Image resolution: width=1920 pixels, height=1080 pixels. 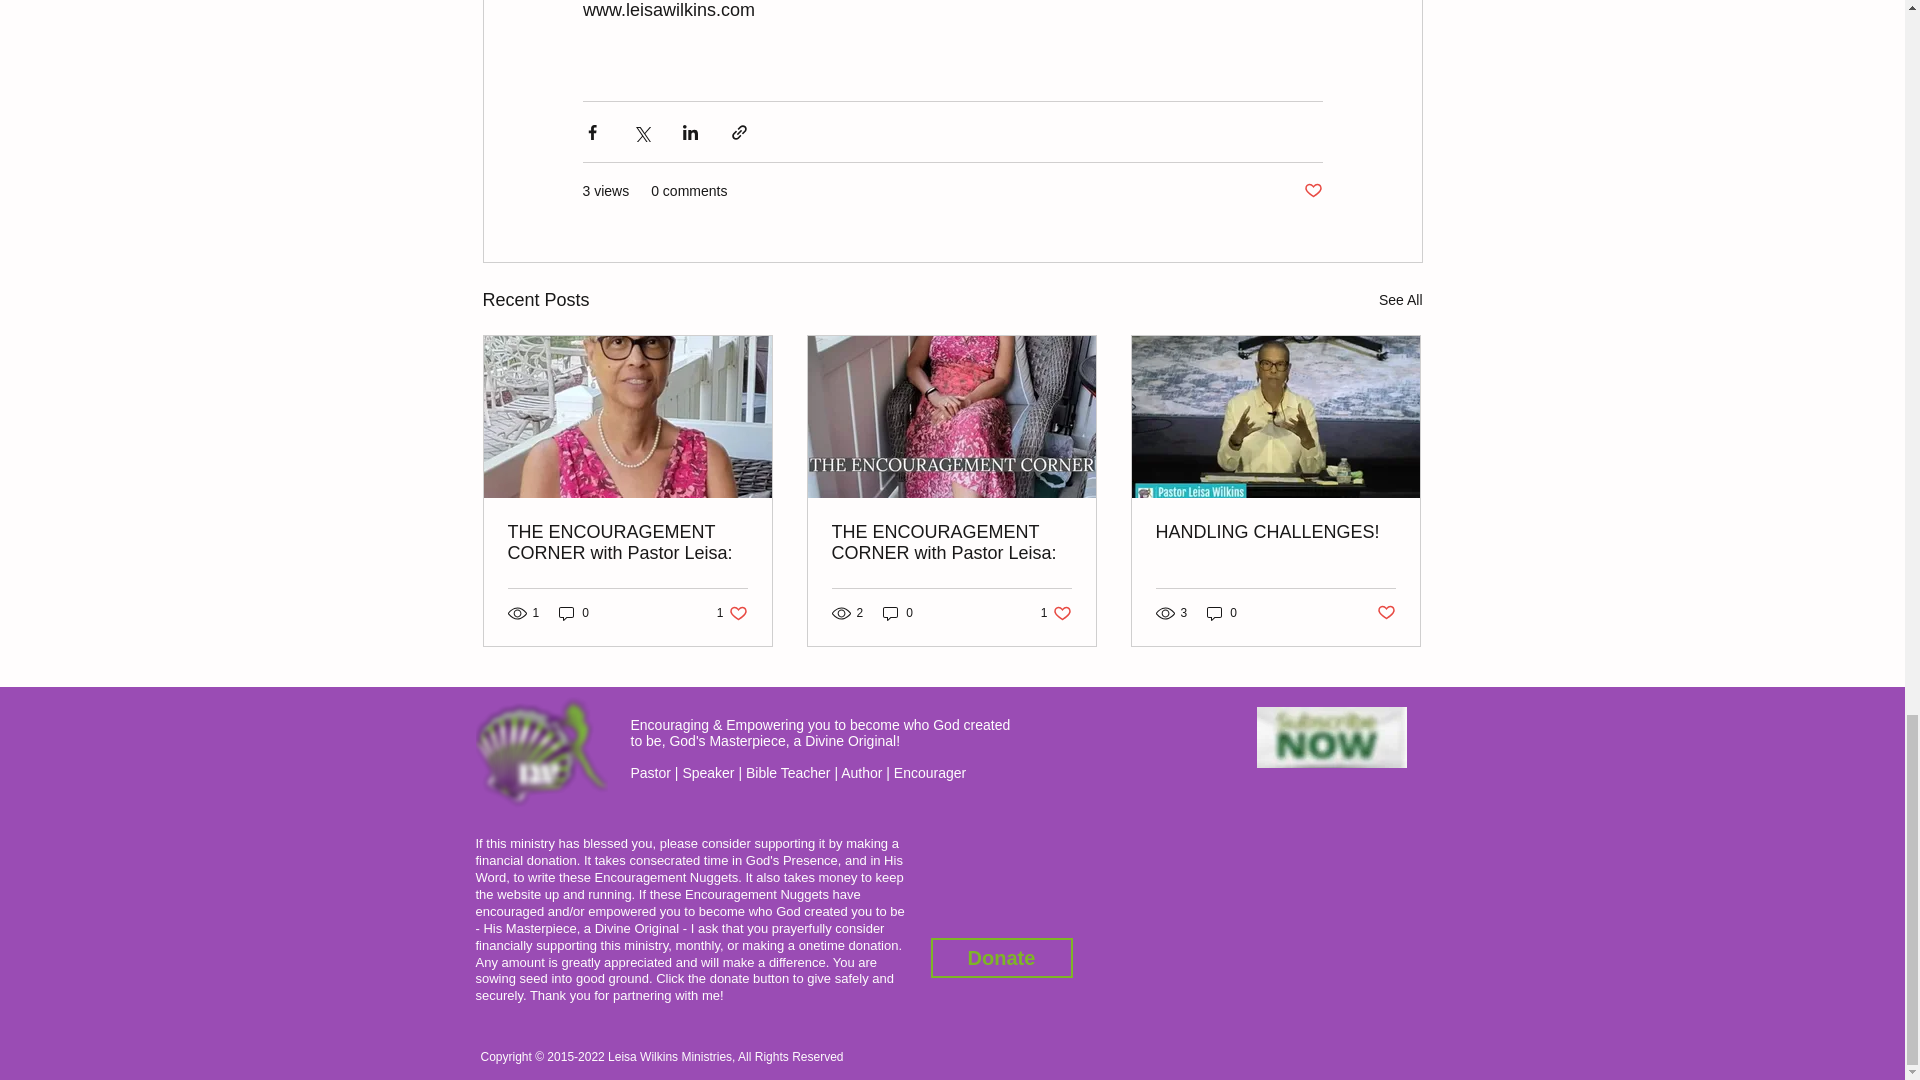 I want to click on 0, so click(x=574, y=613).